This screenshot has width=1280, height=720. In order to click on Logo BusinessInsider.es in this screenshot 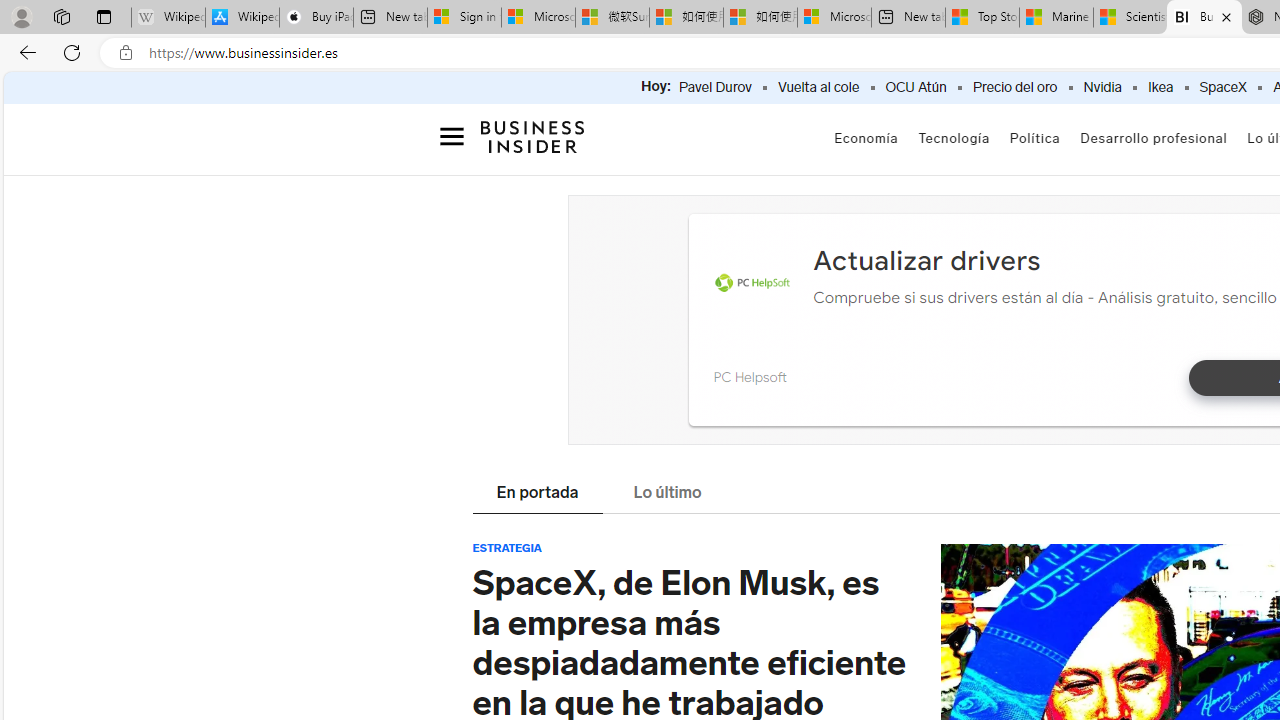, I will do `click(532, 142)`.